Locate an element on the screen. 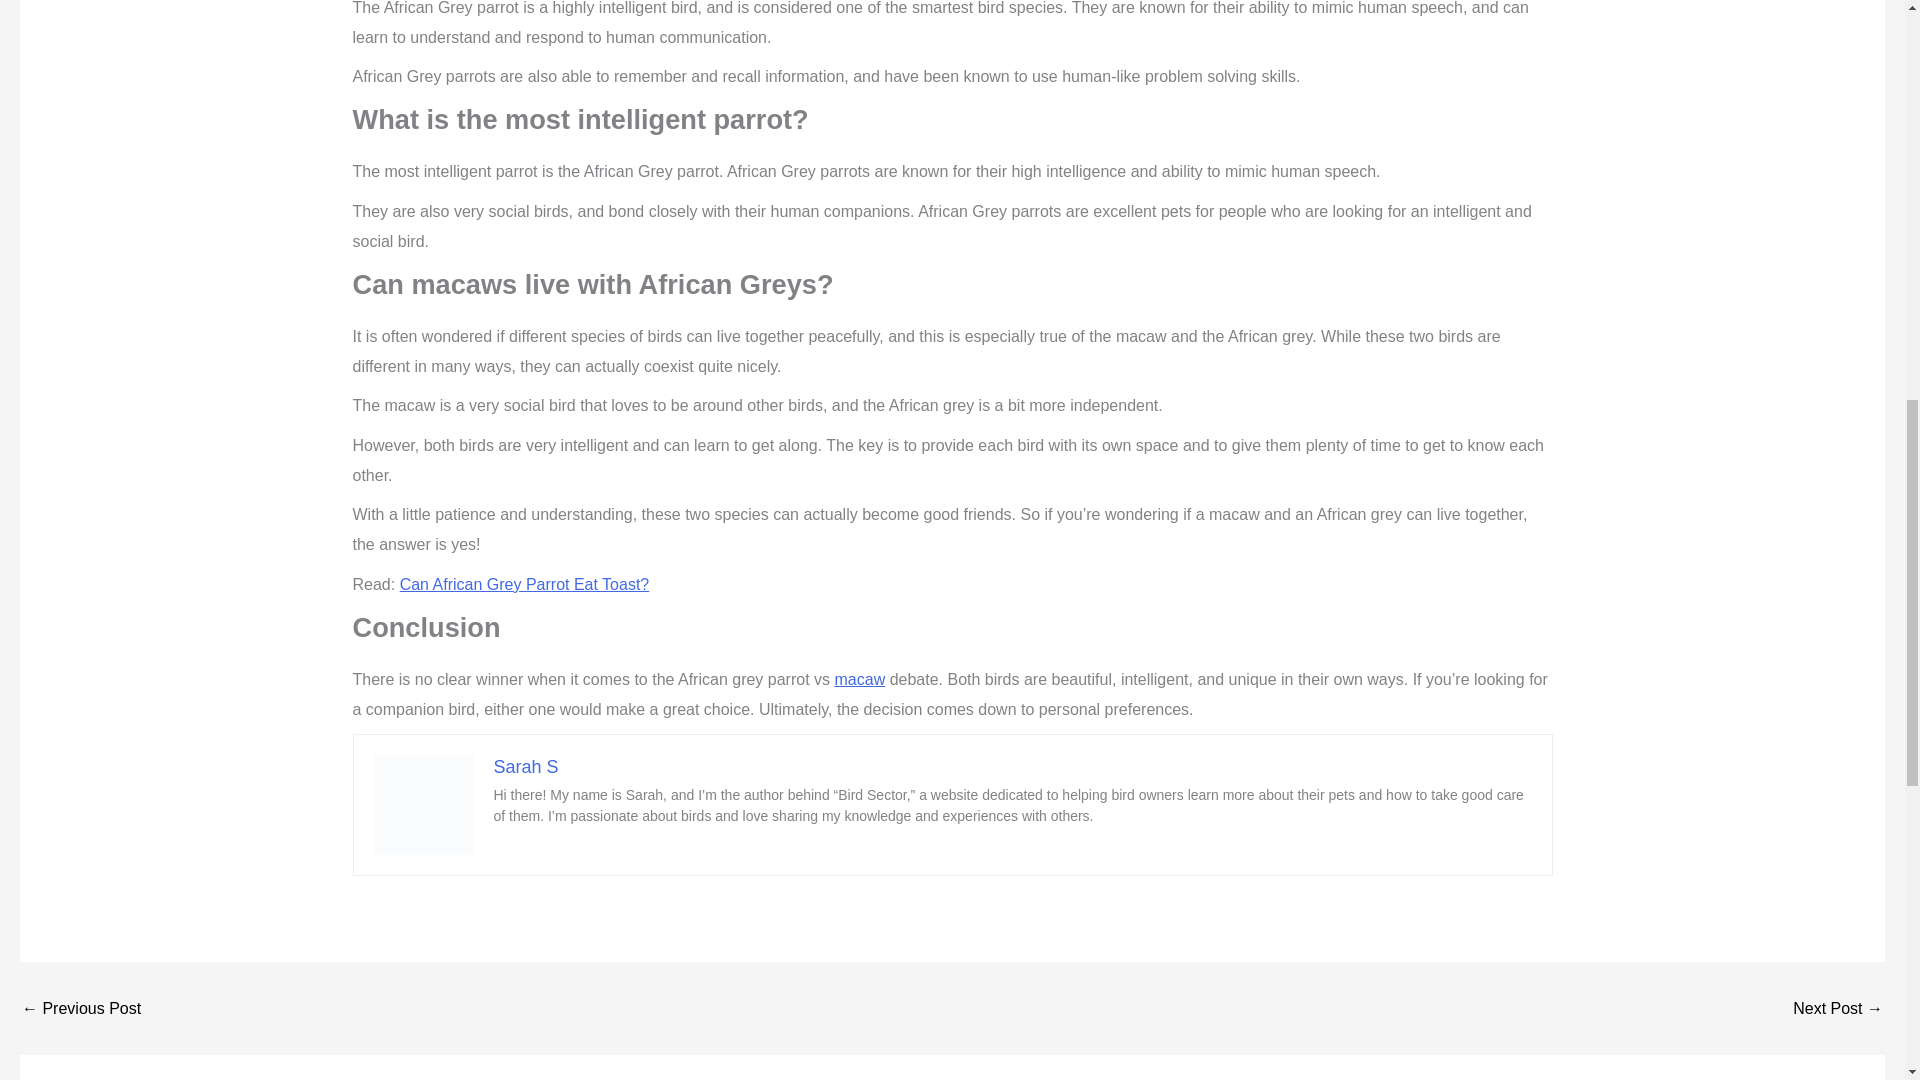  macaw is located at coordinates (859, 678).